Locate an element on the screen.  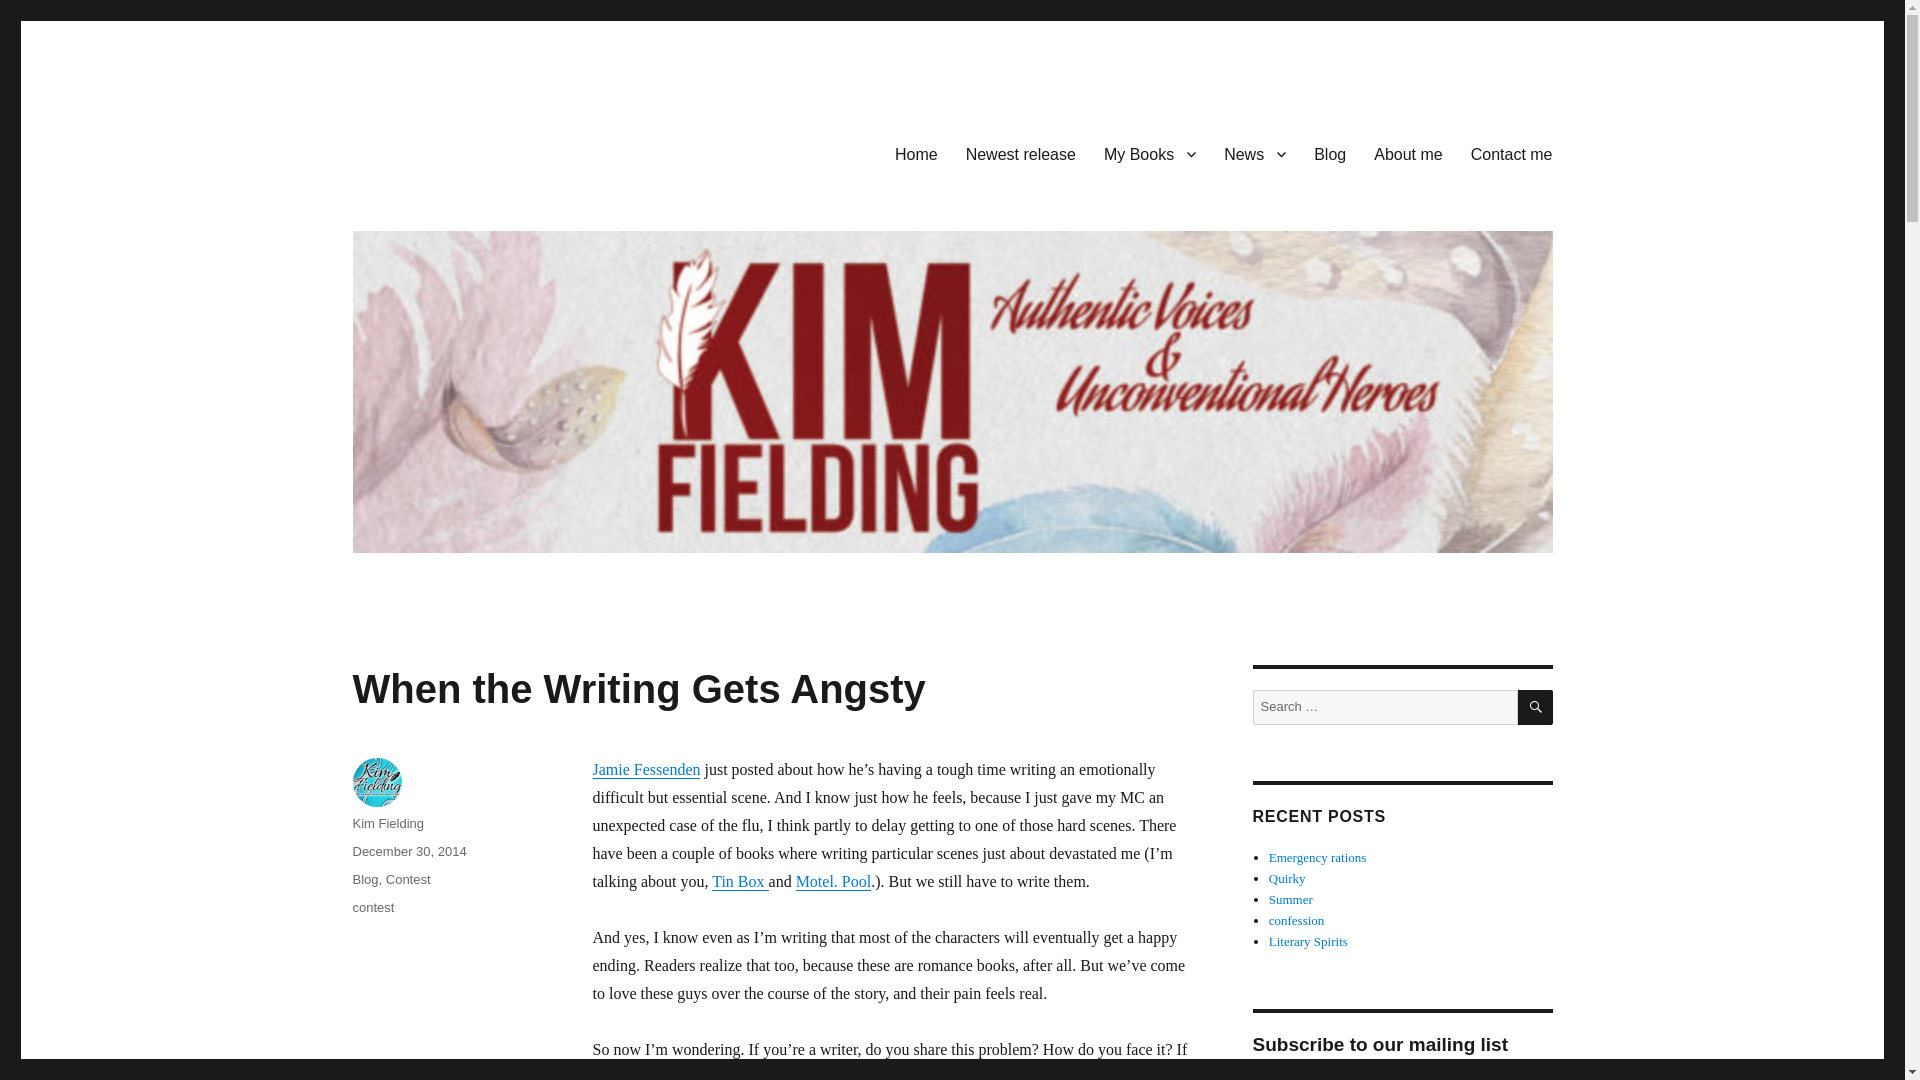
Kim Fielding Writes is located at coordinates (482, 150).